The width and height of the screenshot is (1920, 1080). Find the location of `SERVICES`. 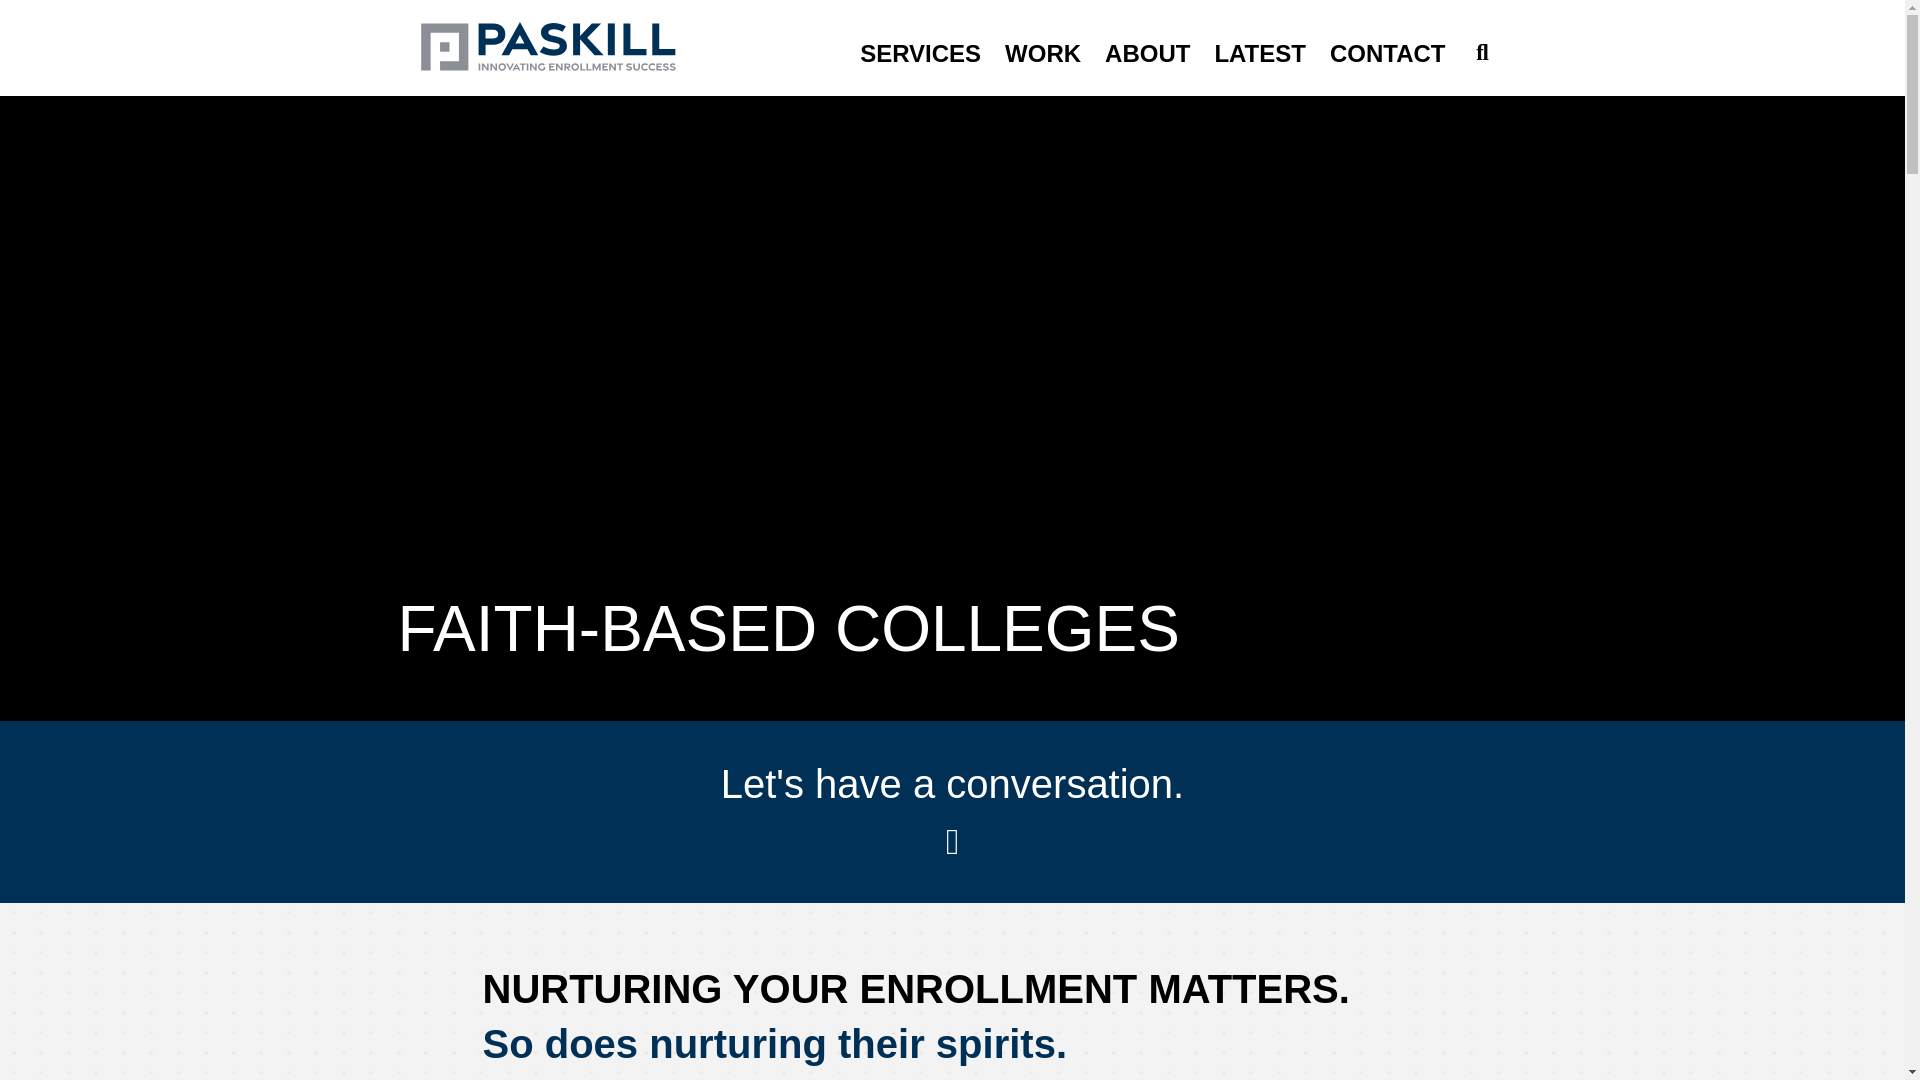

SERVICES is located at coordinates (920, 54).